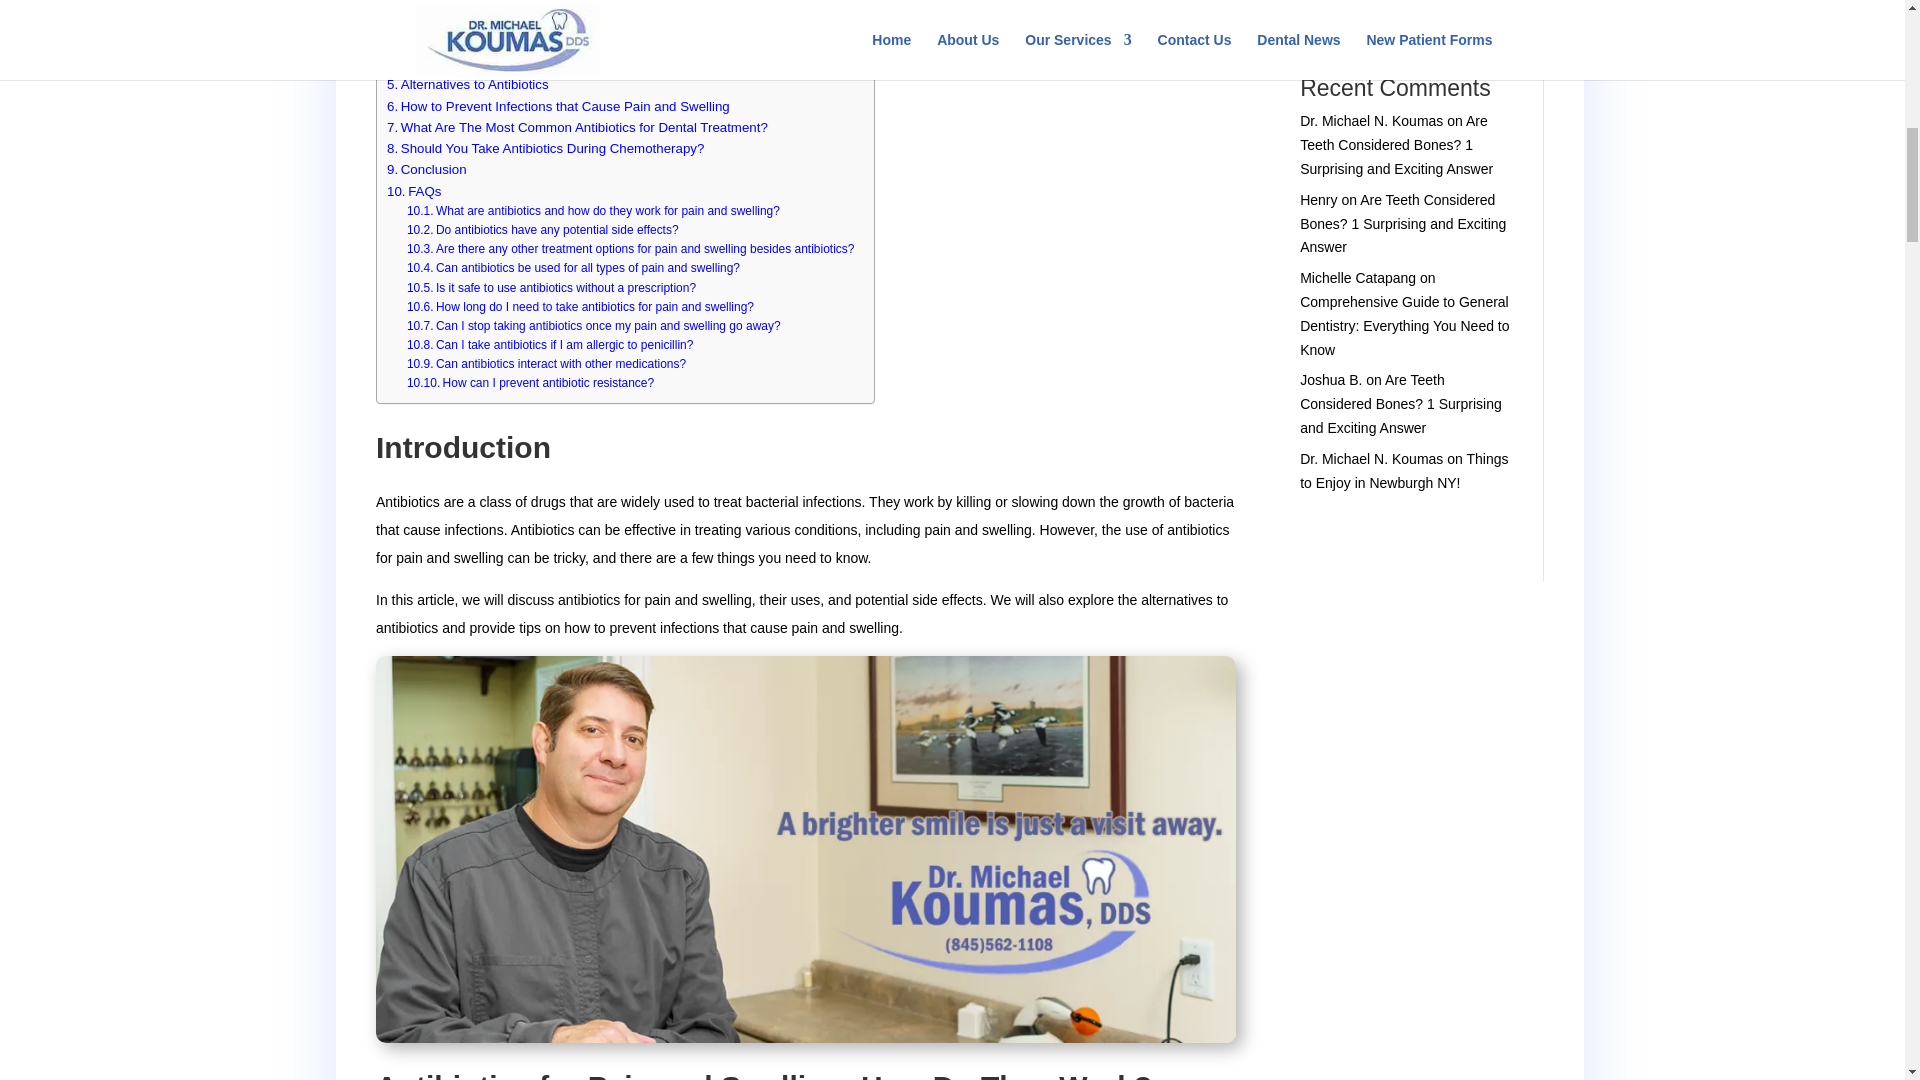 The height and width of the screenshot is (1080, 1920). Describe the element at coordinates (573, 268) in the screenshot. I see `Can antibiotics be used for all types of pain and swelling?` at that location.